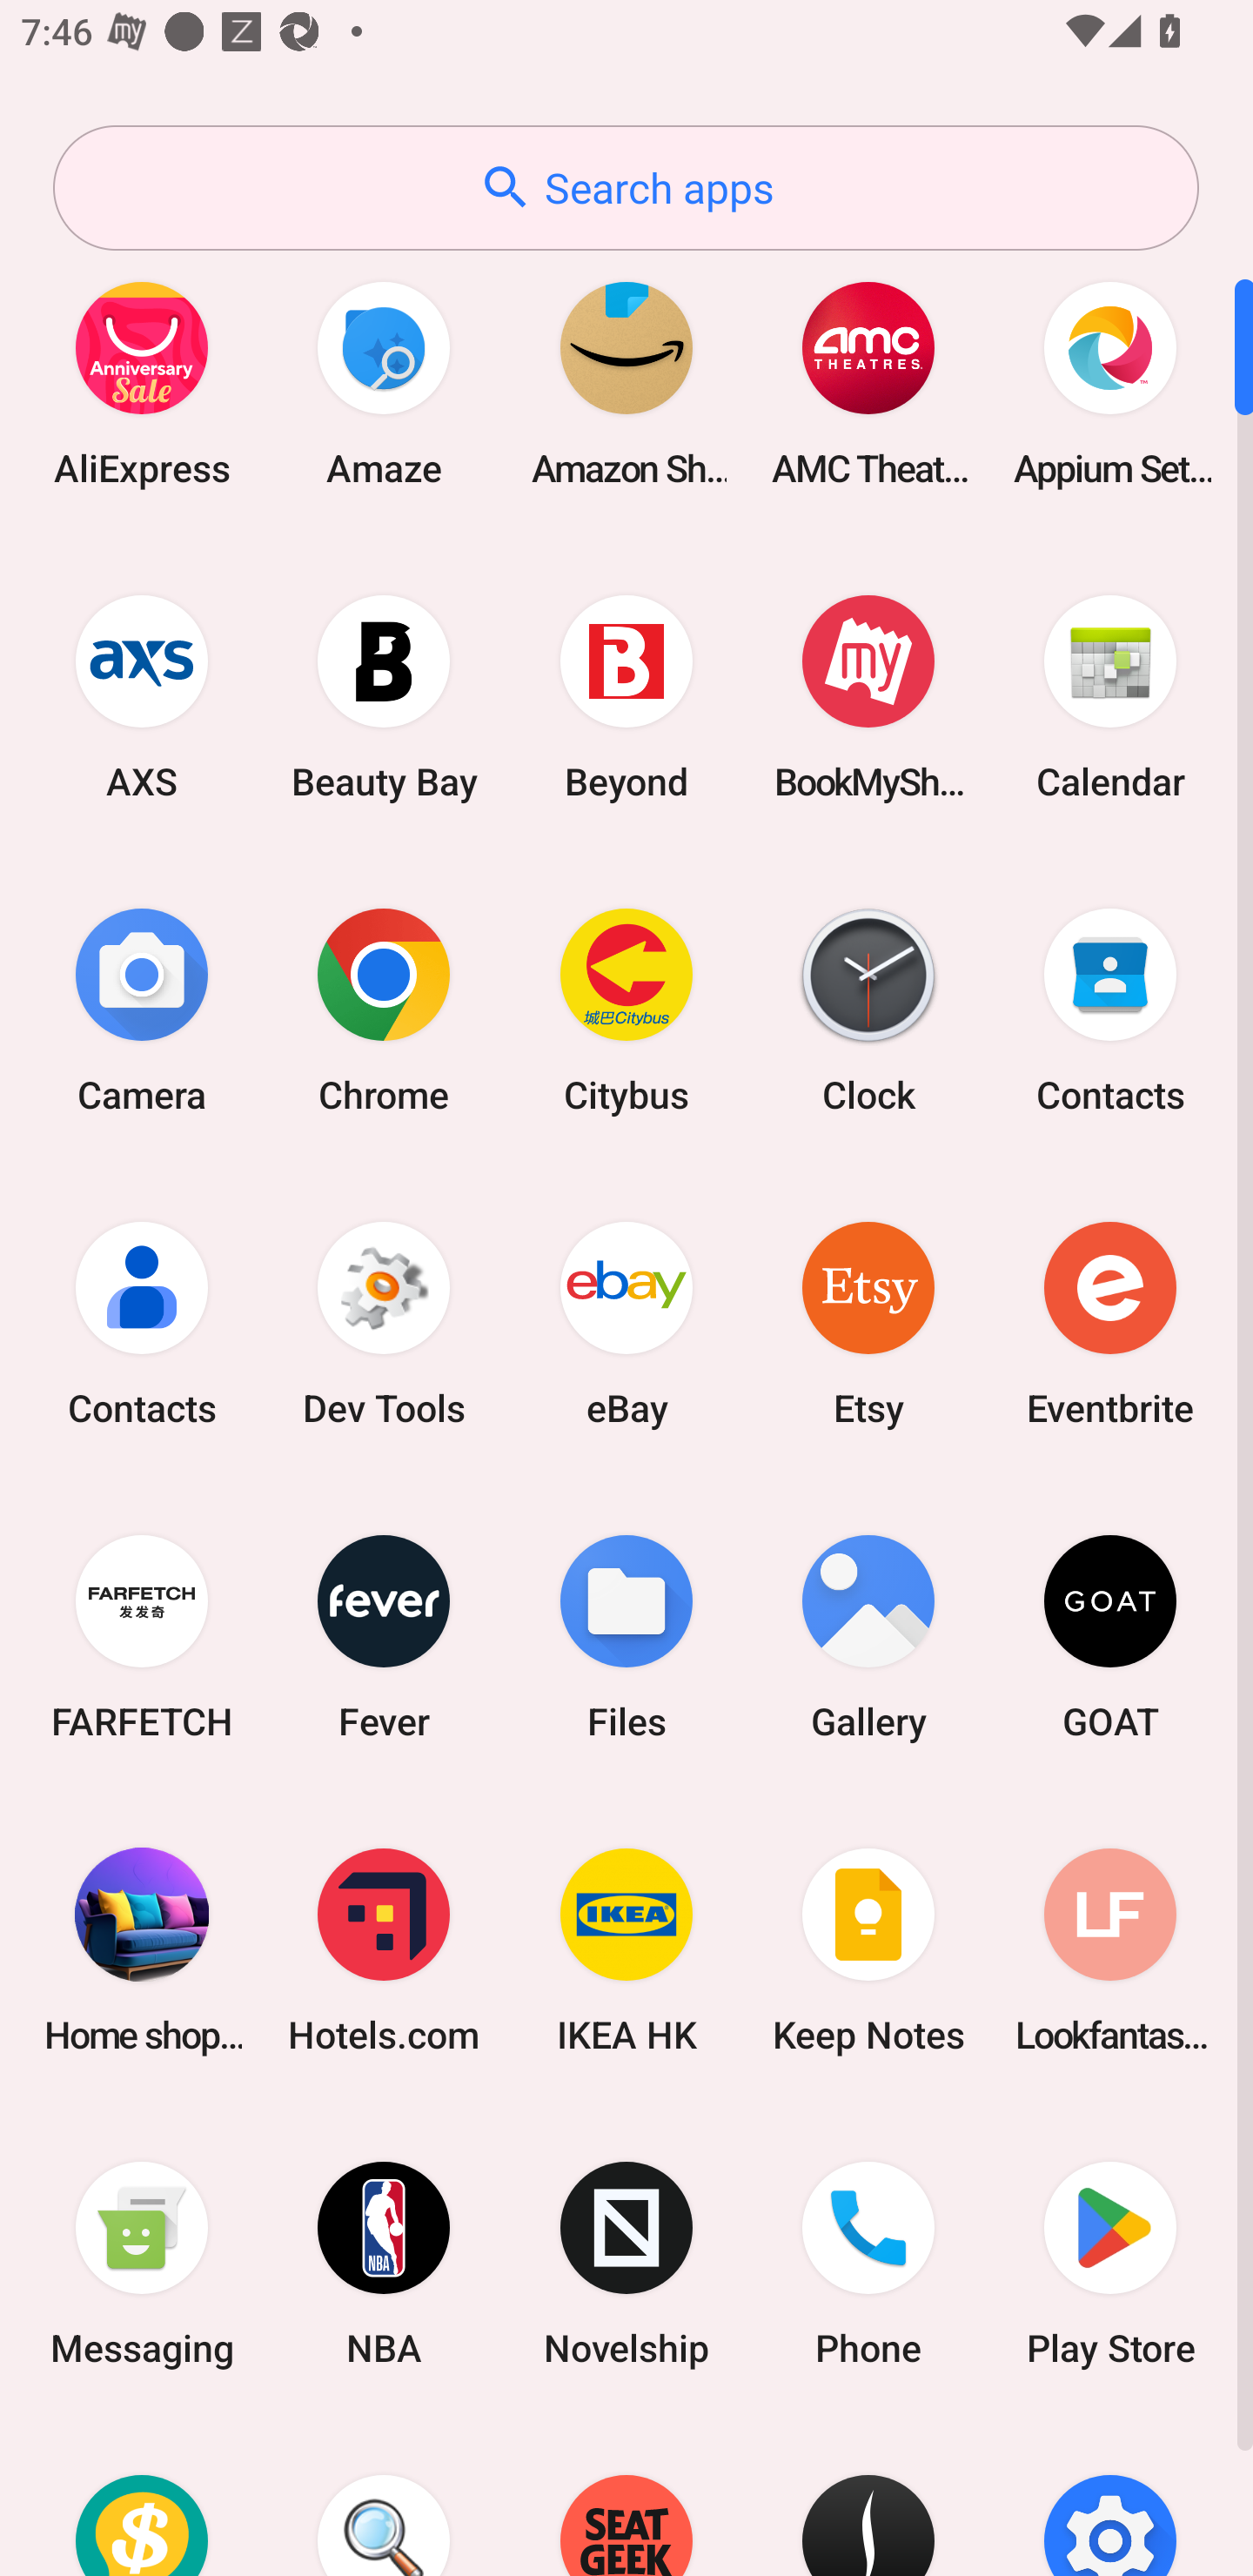  I want to click on Appium Settings, so click(1110, 383).